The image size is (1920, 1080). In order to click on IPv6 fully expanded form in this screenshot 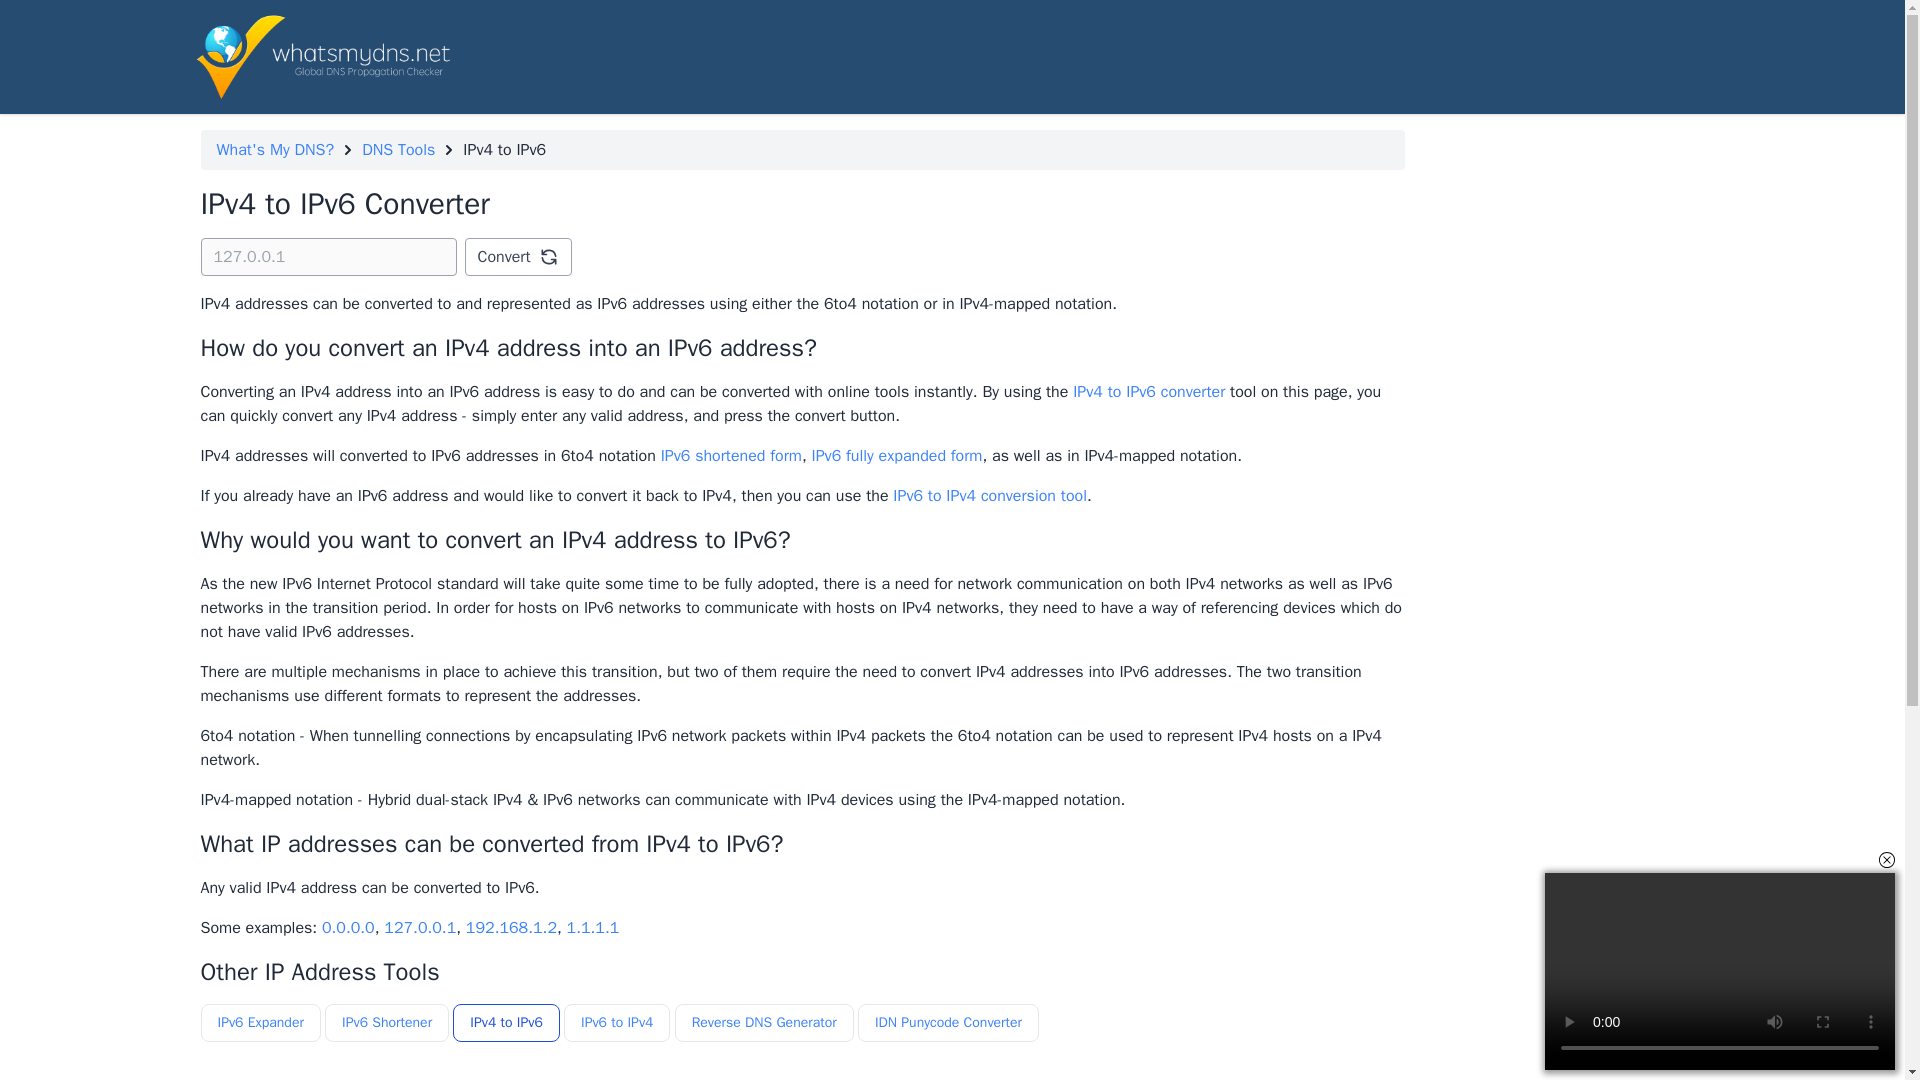, I will do `click(896, 456)`.